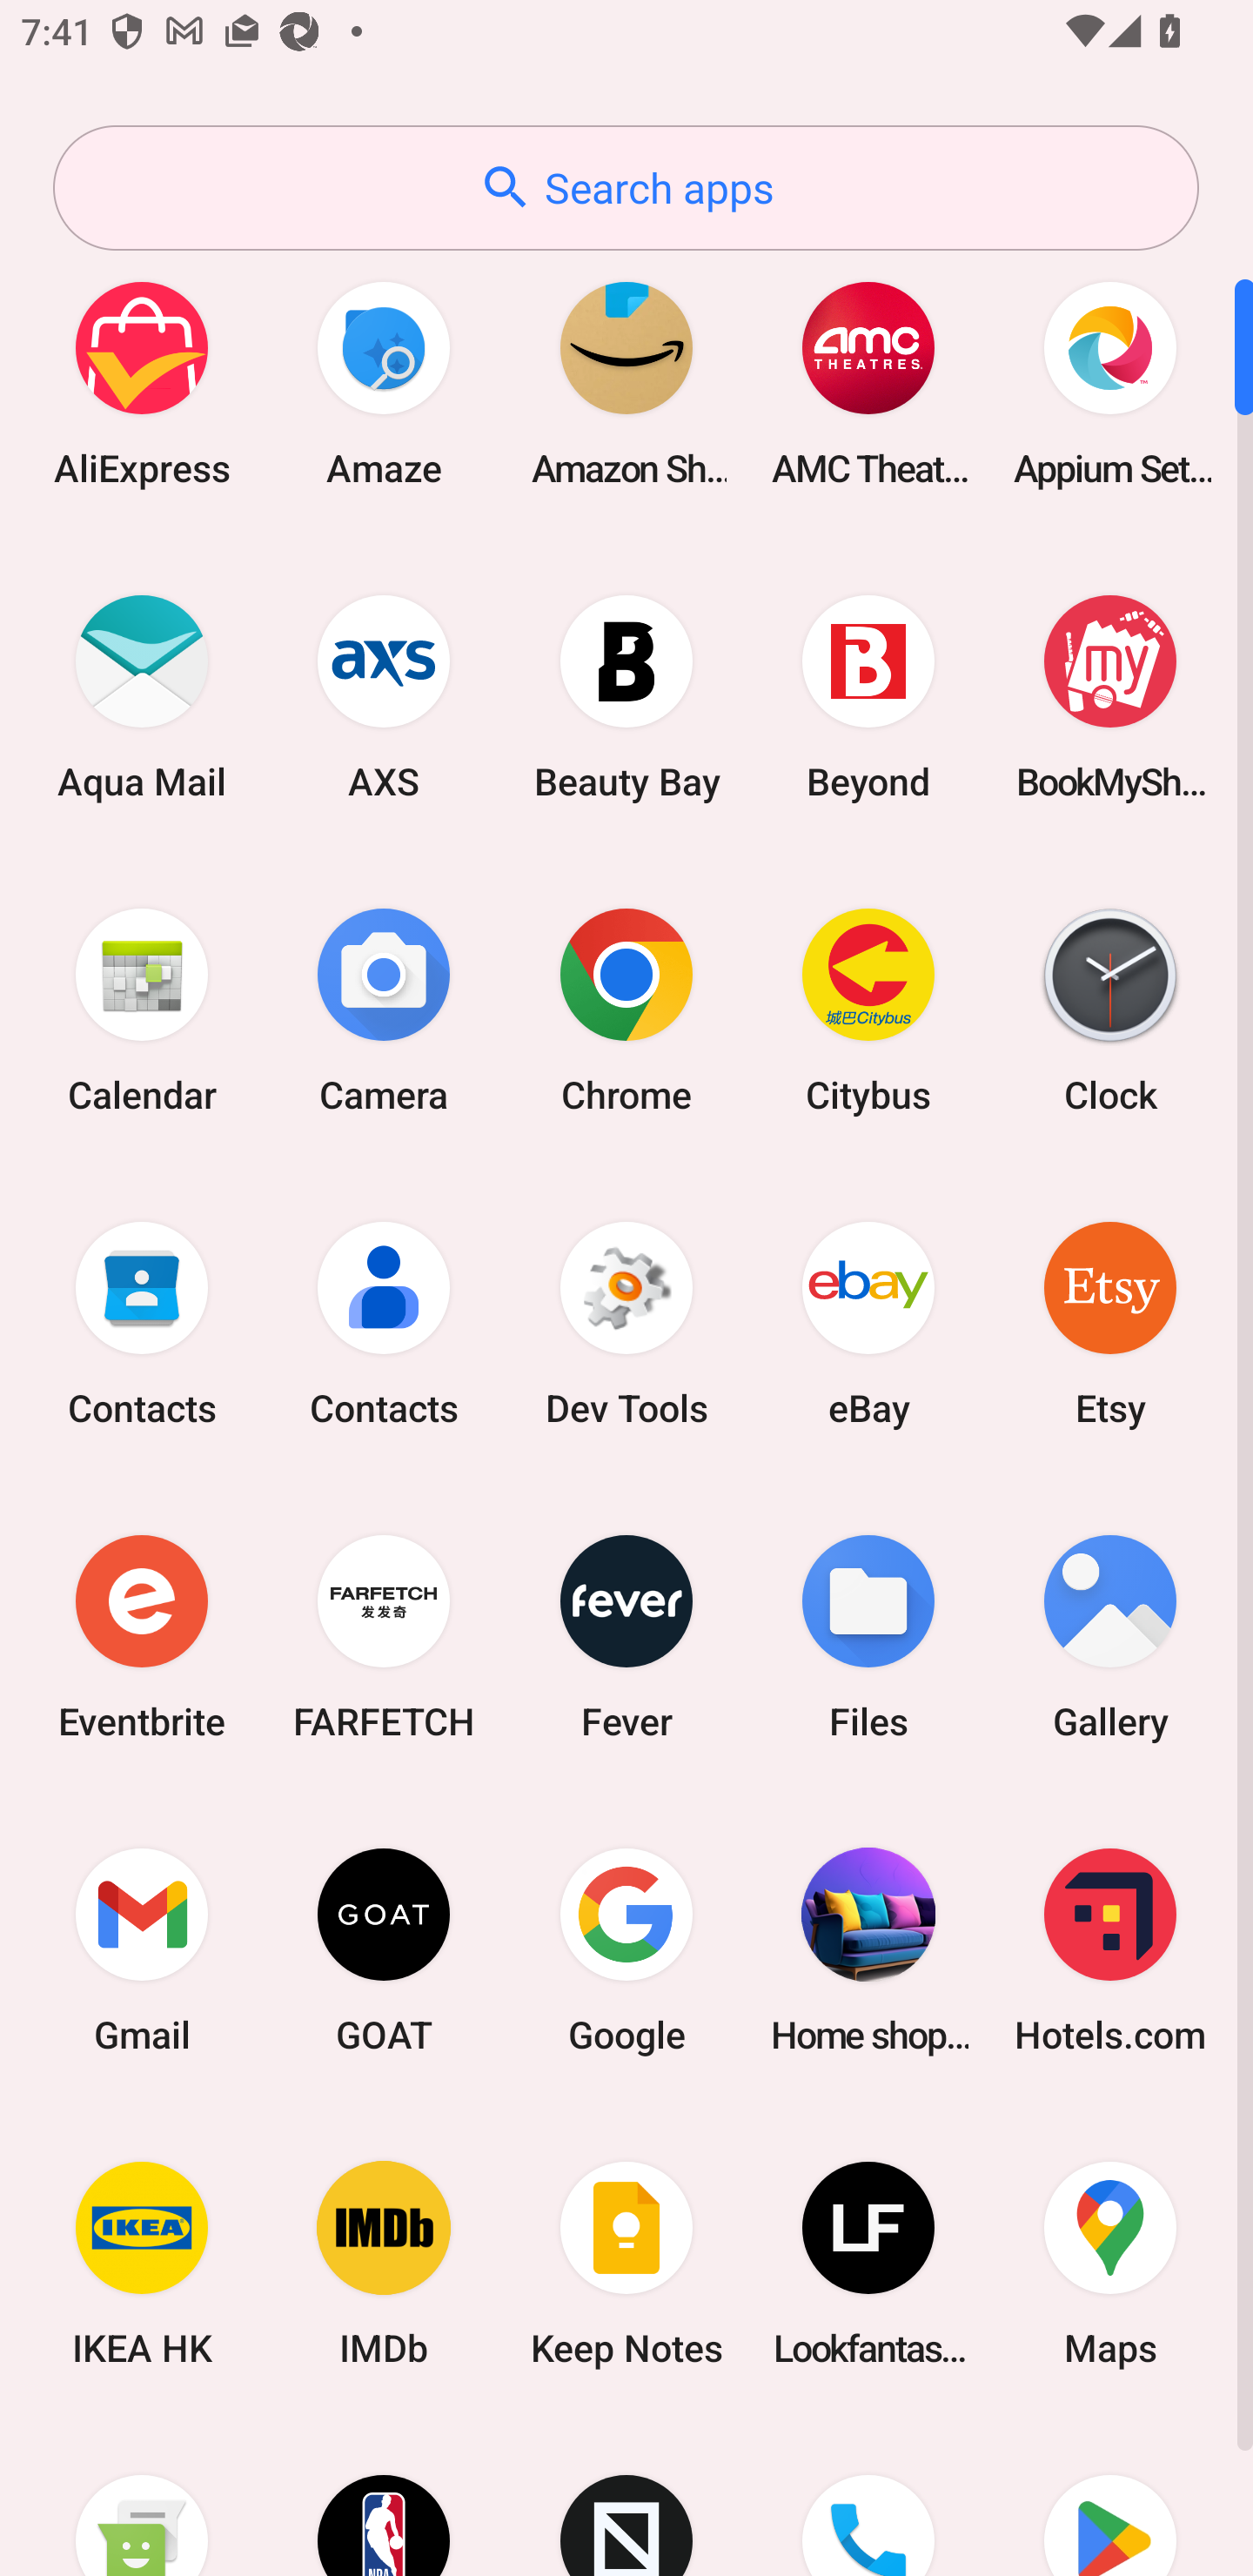  I want to click on Chrome, so click(626, 1010).